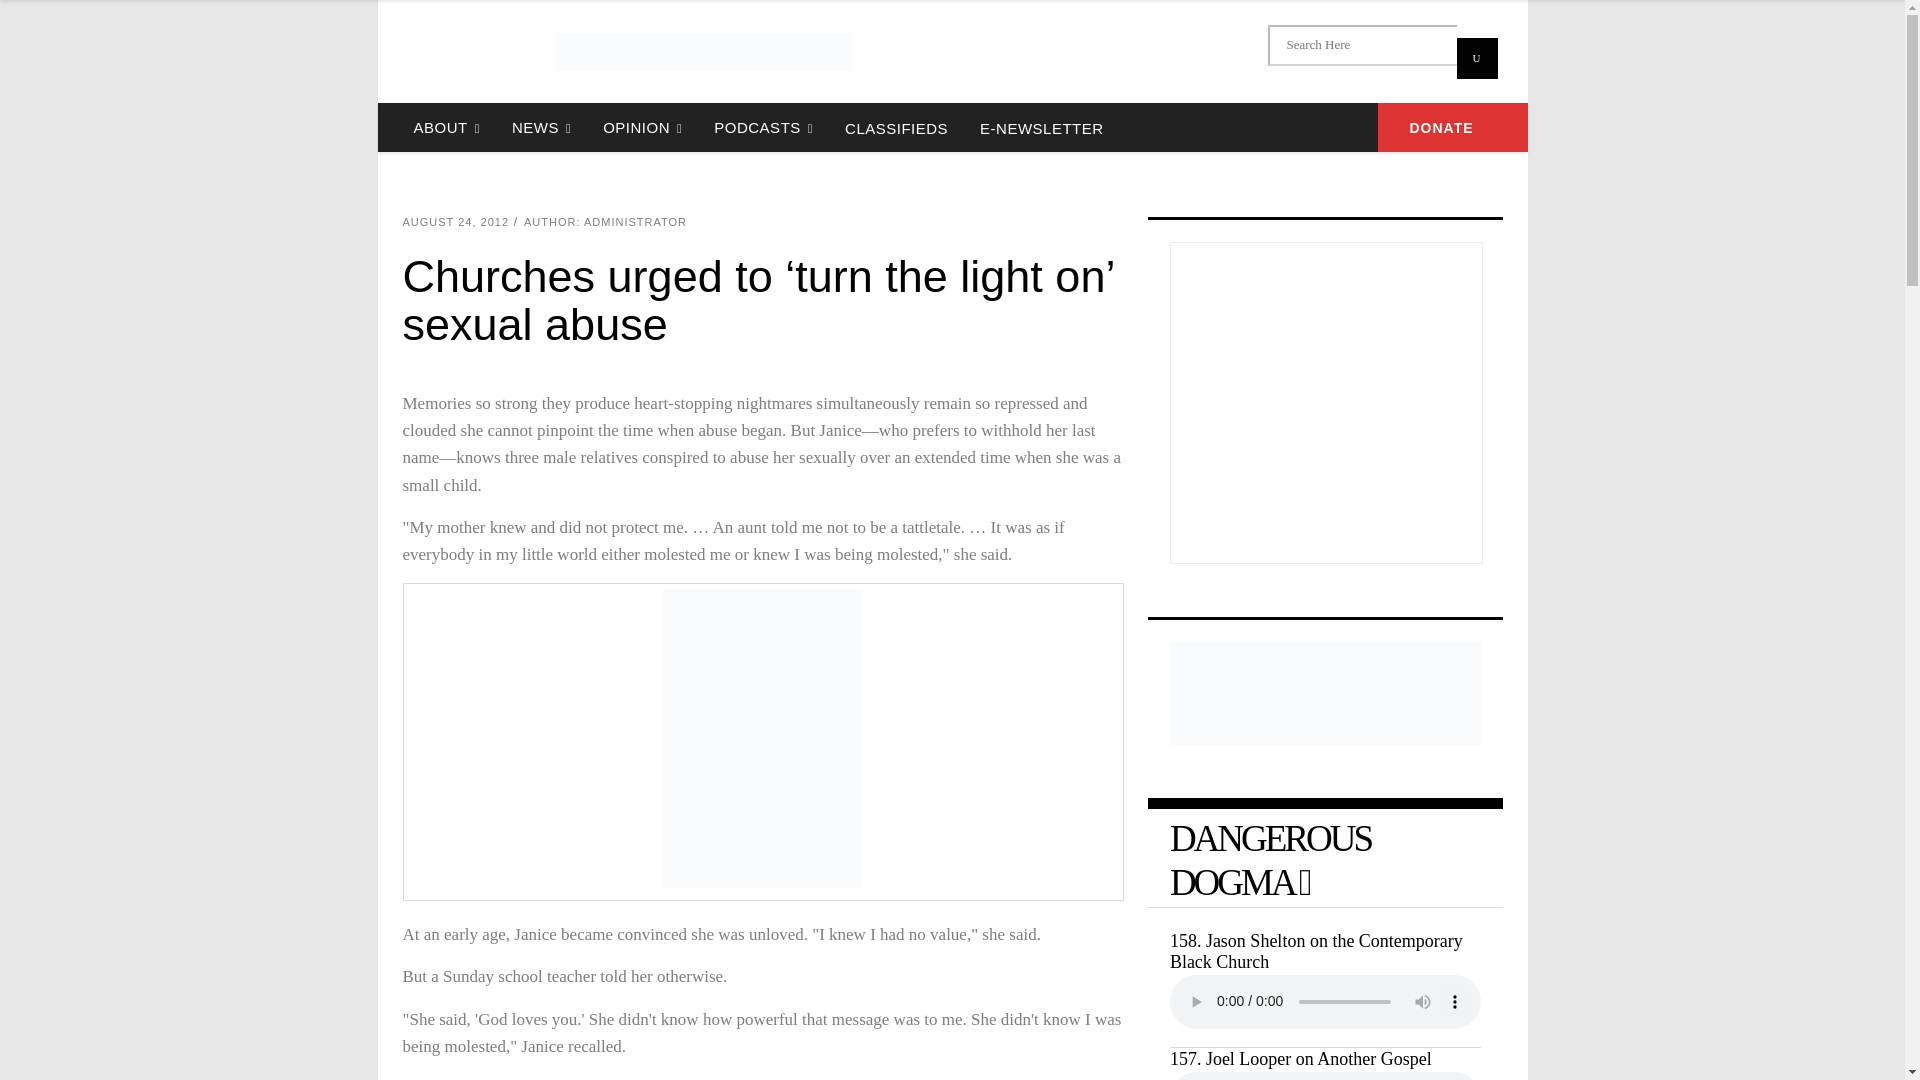 This screenshot has height=1080, width=1920. Describe the element at coordinates (896, 127) in the screenshot. I see `CLASSIFIEDS` at that location.